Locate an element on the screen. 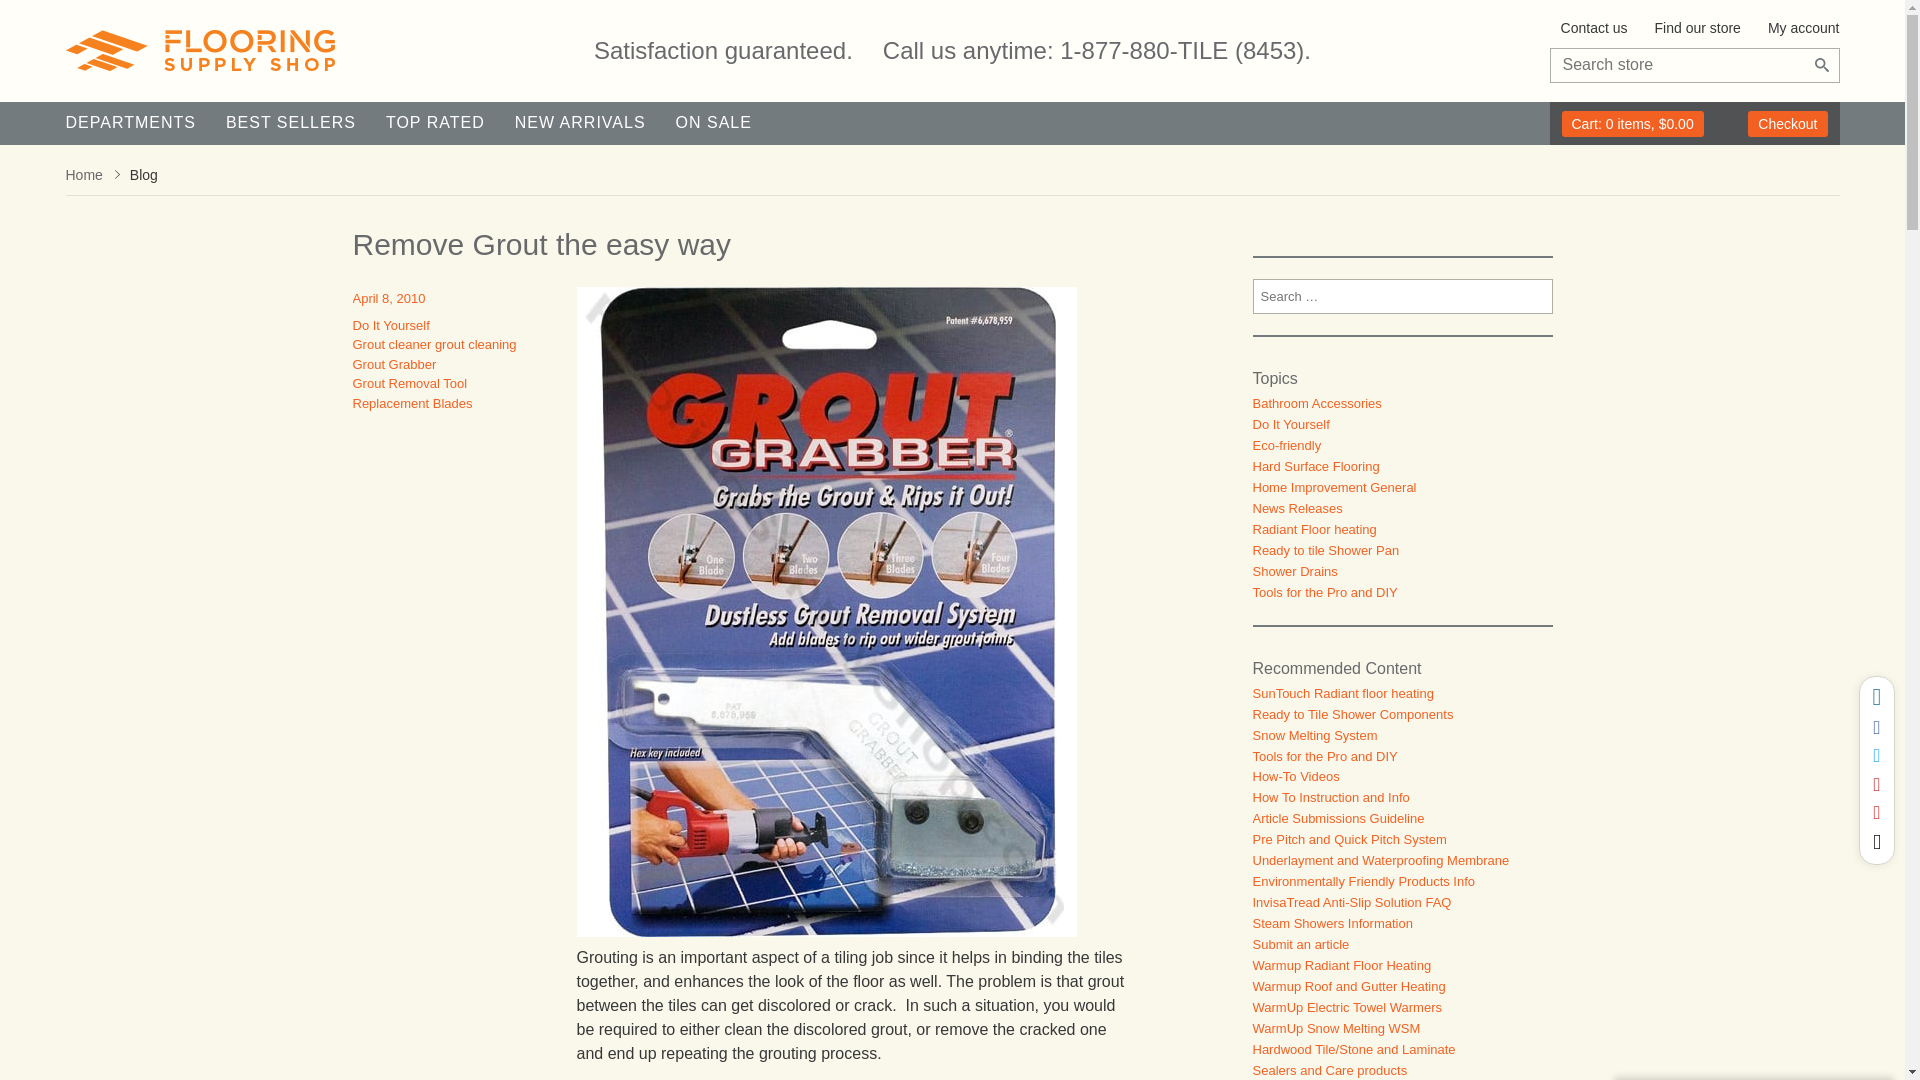 This screenshot has width=1920, height=1080. Underlayment and Waterproofing Membrane is located at coordinates (1380, 860).